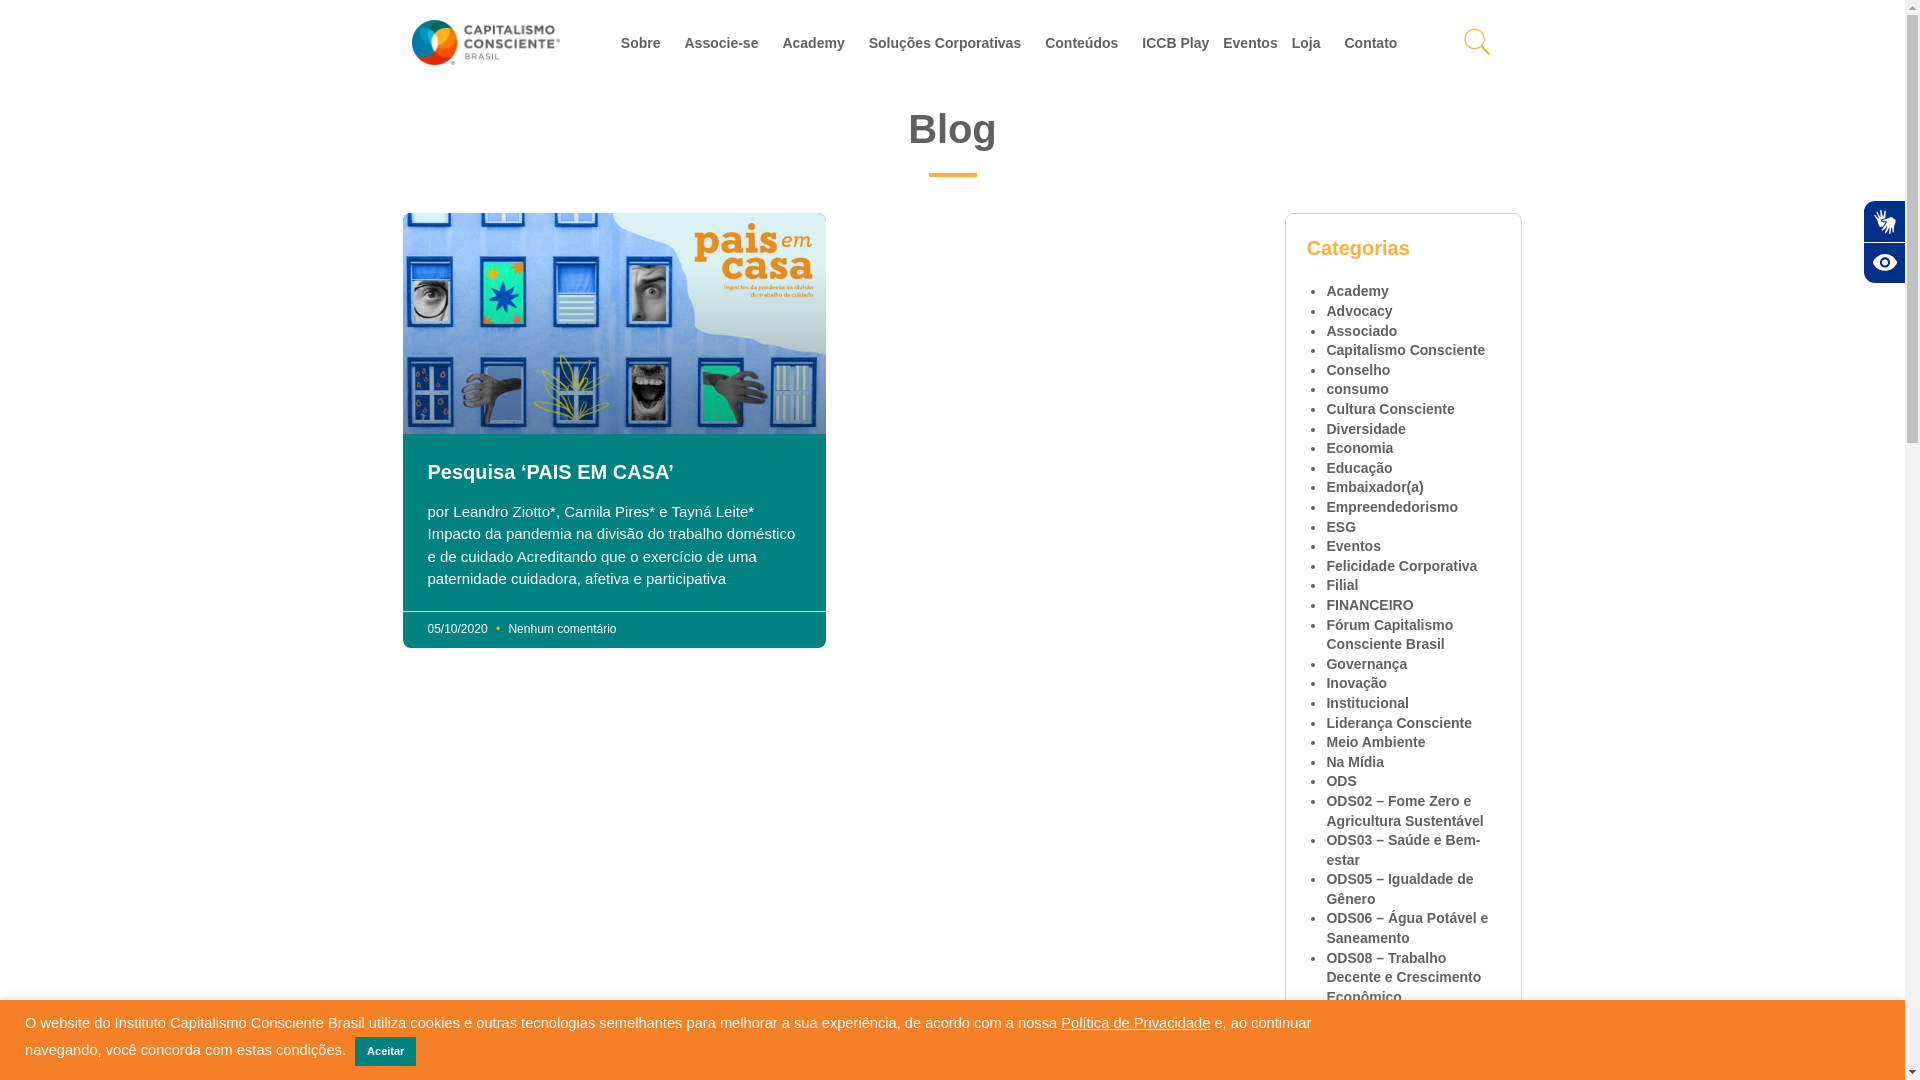 The height and width of the screenshot is (1080, 1920). I want to click on Advocacy, so click(1359, 311).